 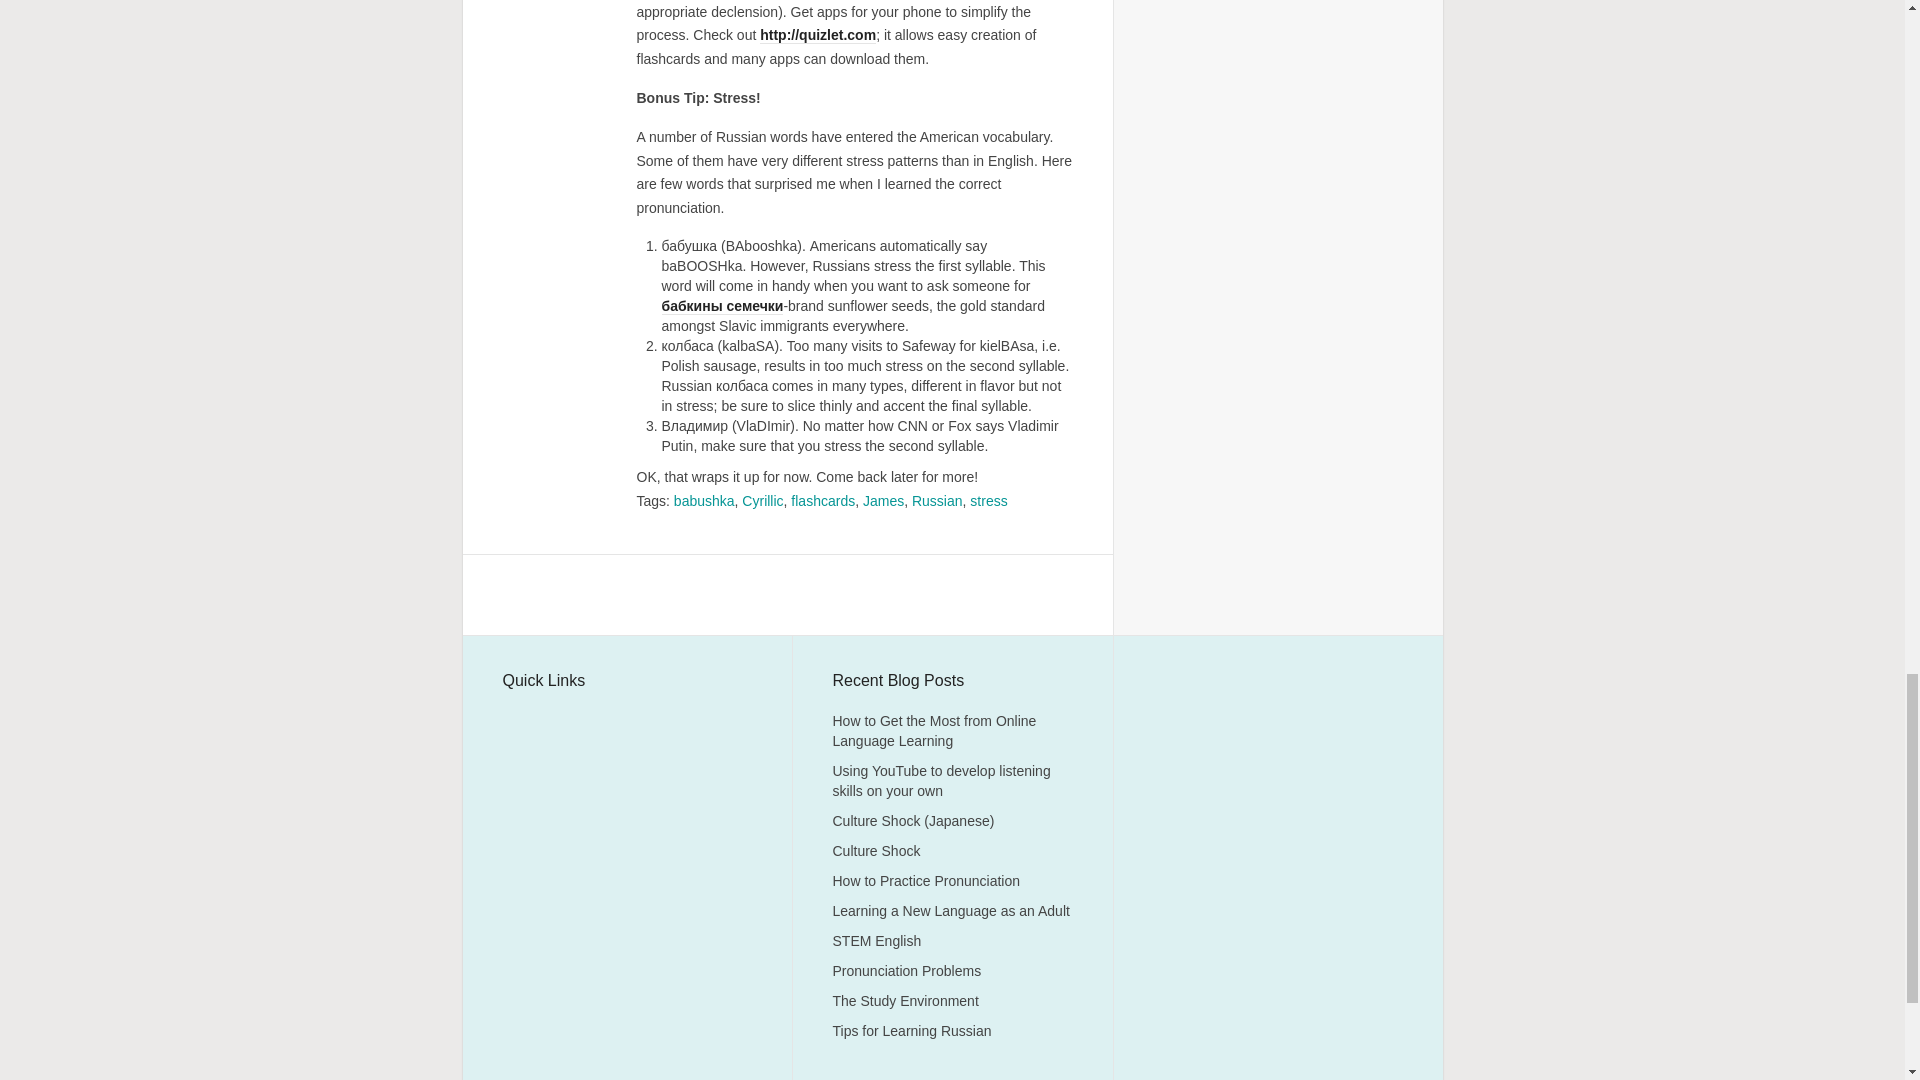 What do you see at coordinates (940, 780) in the screenshot?
I see `Using YouTube to develop listening skills on your own` at bounding box center [940, 780].